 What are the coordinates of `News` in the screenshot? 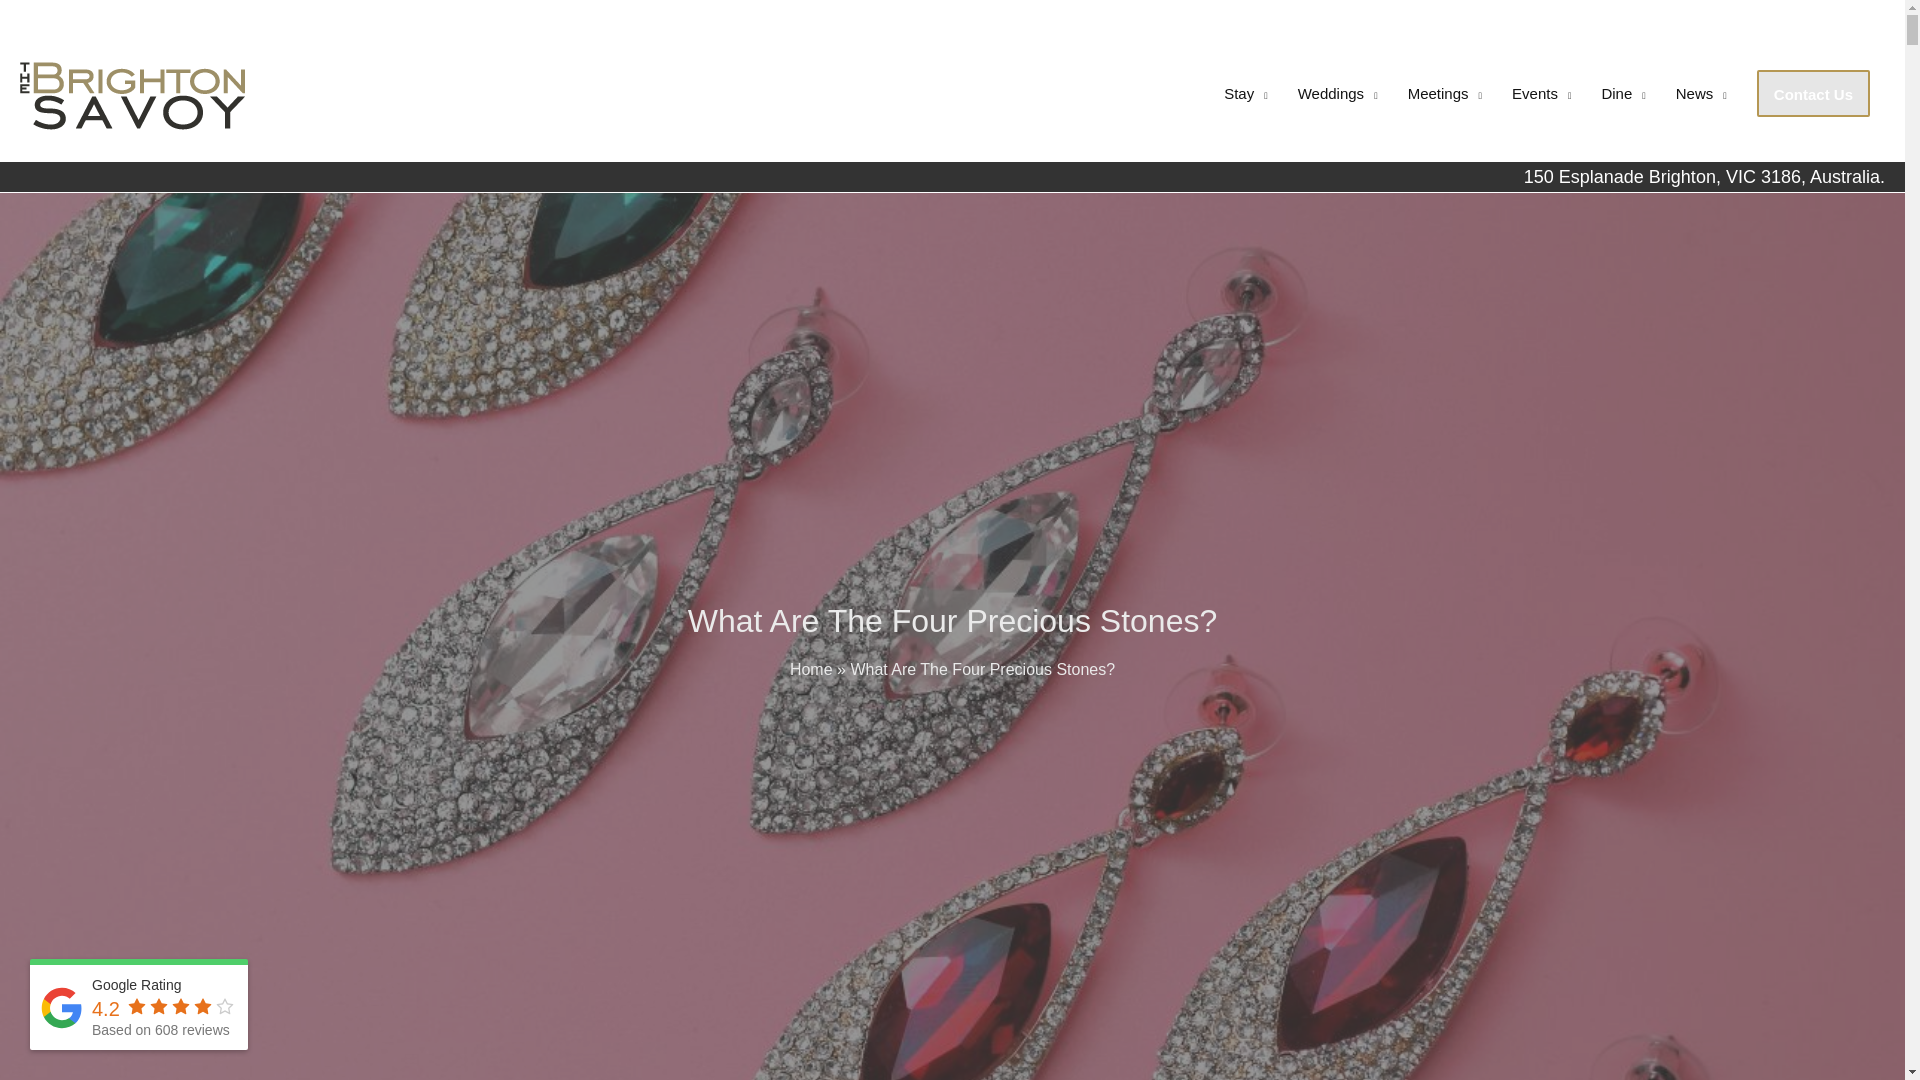 It's located at (1700, 94).